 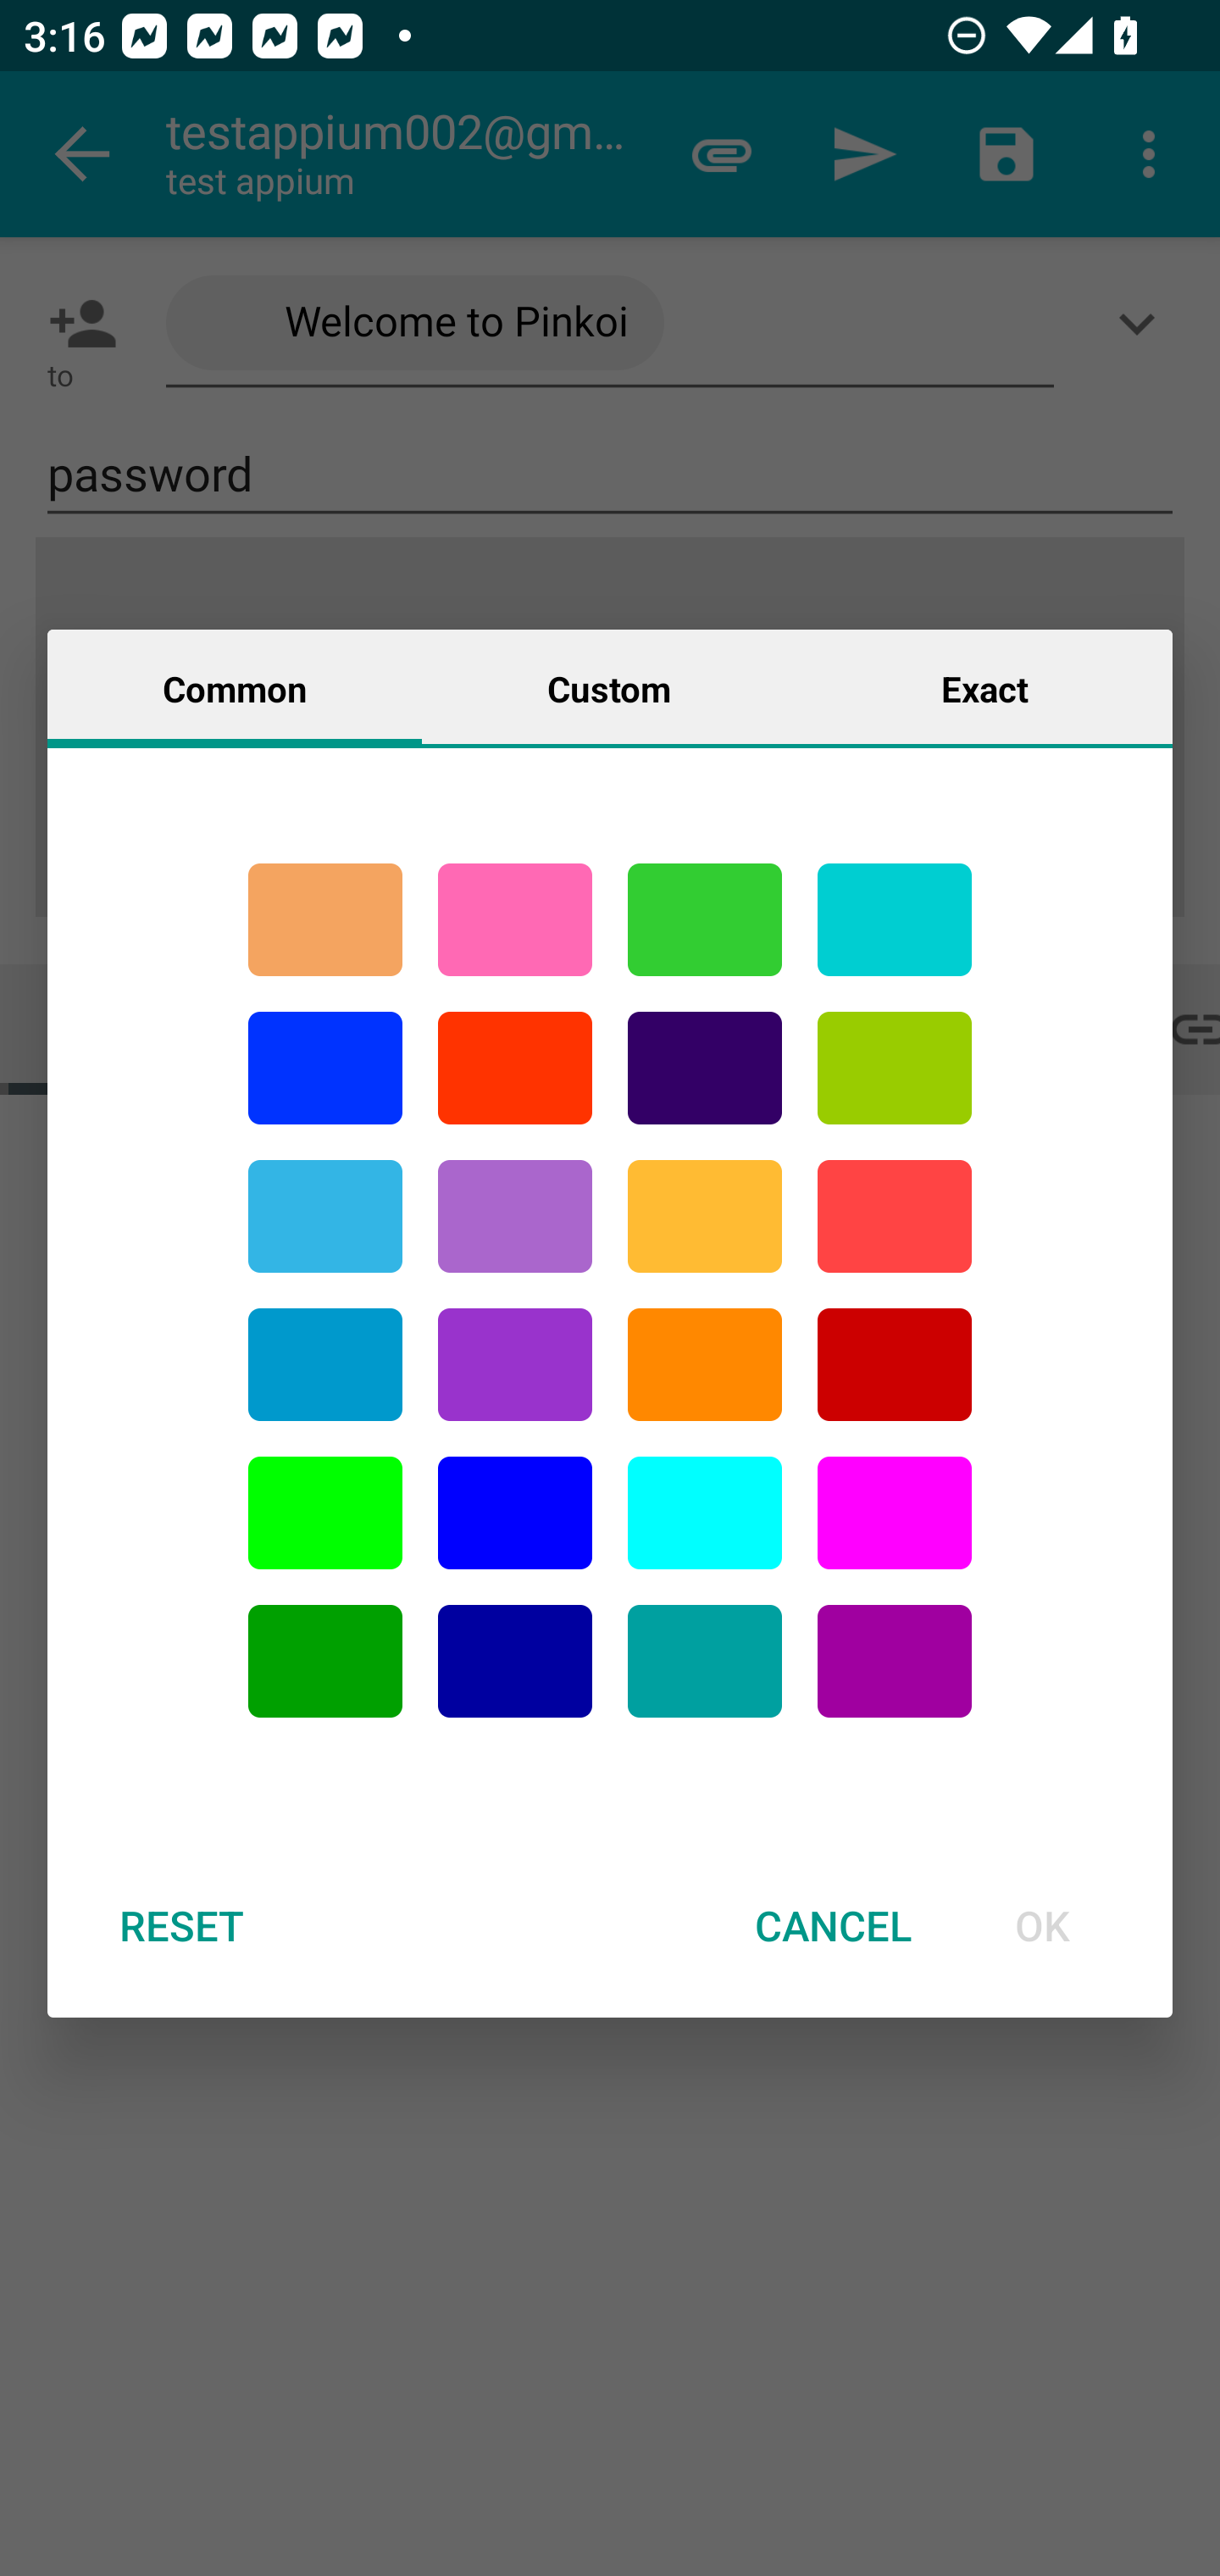 What do you see at coordinates (895, 1513) in the screenshot?
I see `Light purple` at bounding box center [895, 1513].